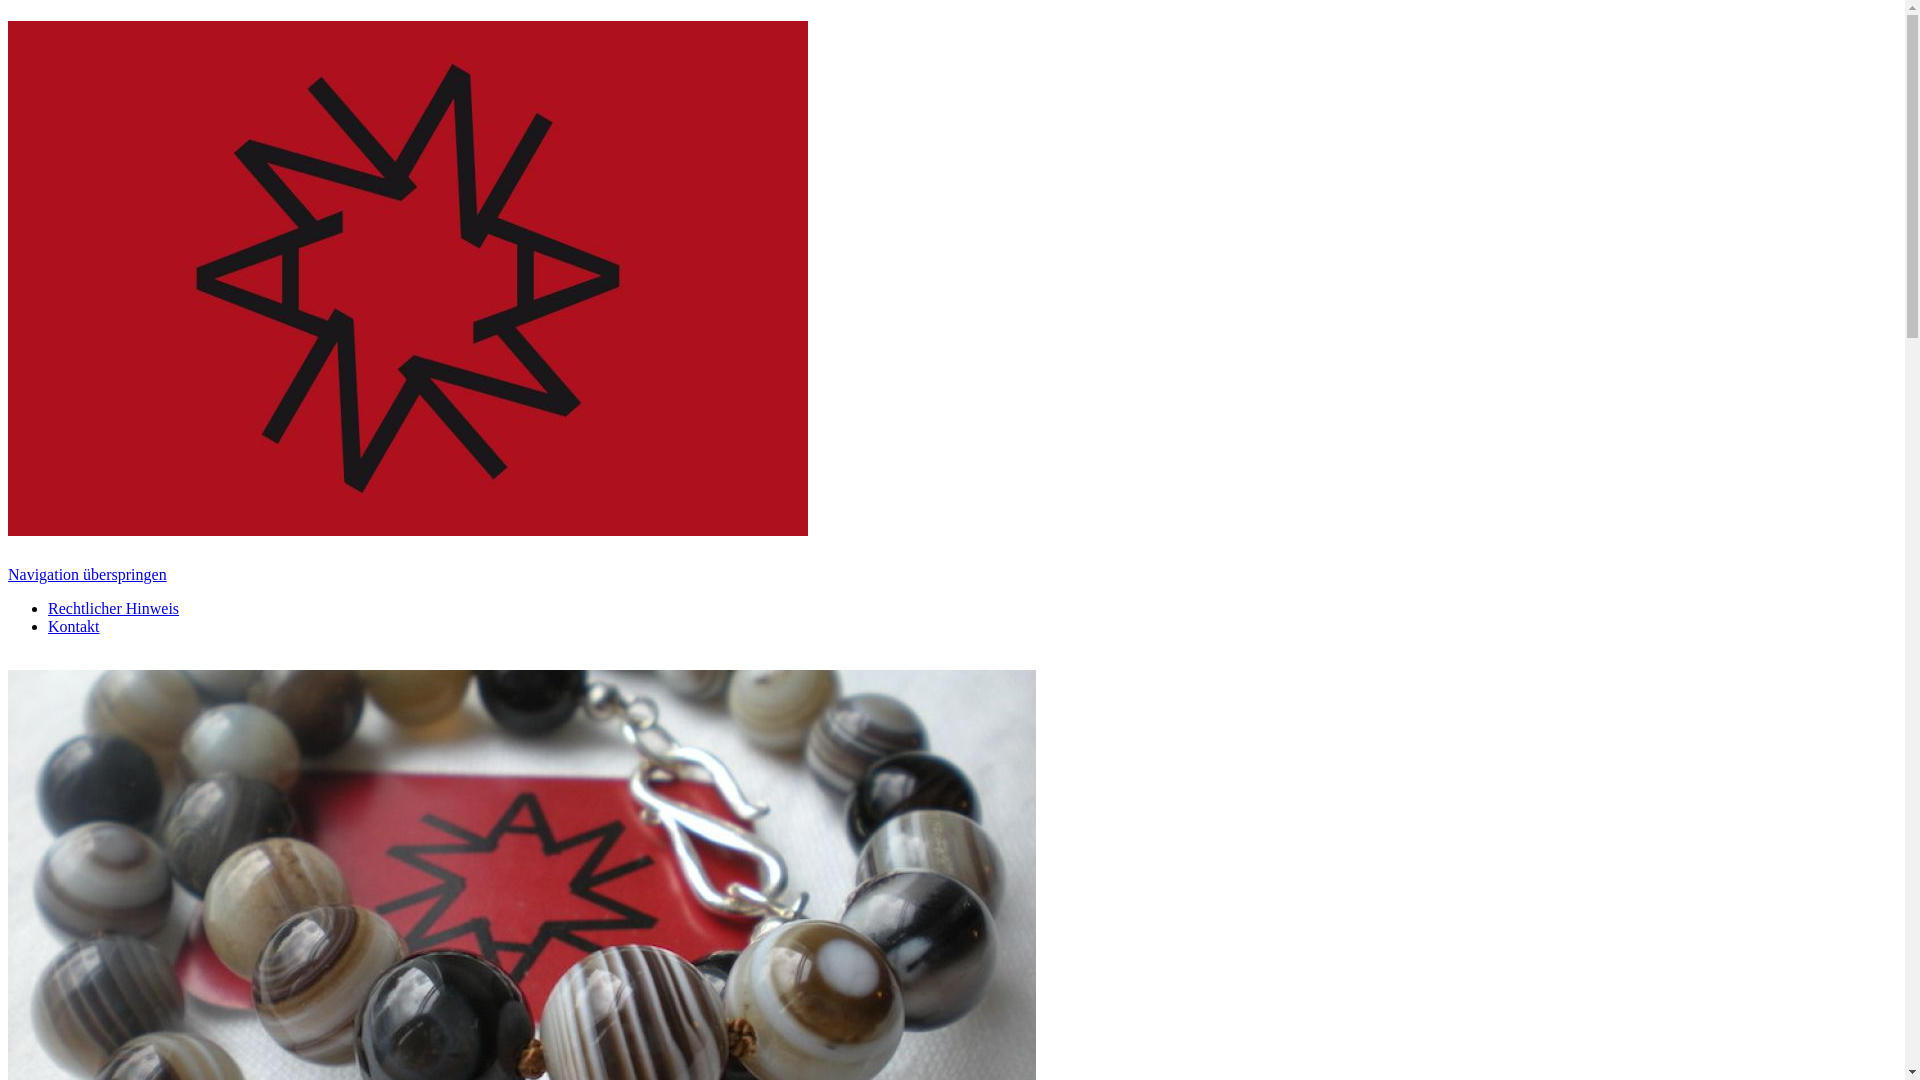 The width and height of the screenshot is (1920, 1080). What do you see at coordinates (74, 626) in the screenshot?
I see `Kontakt` at bounding box center [74, 626].